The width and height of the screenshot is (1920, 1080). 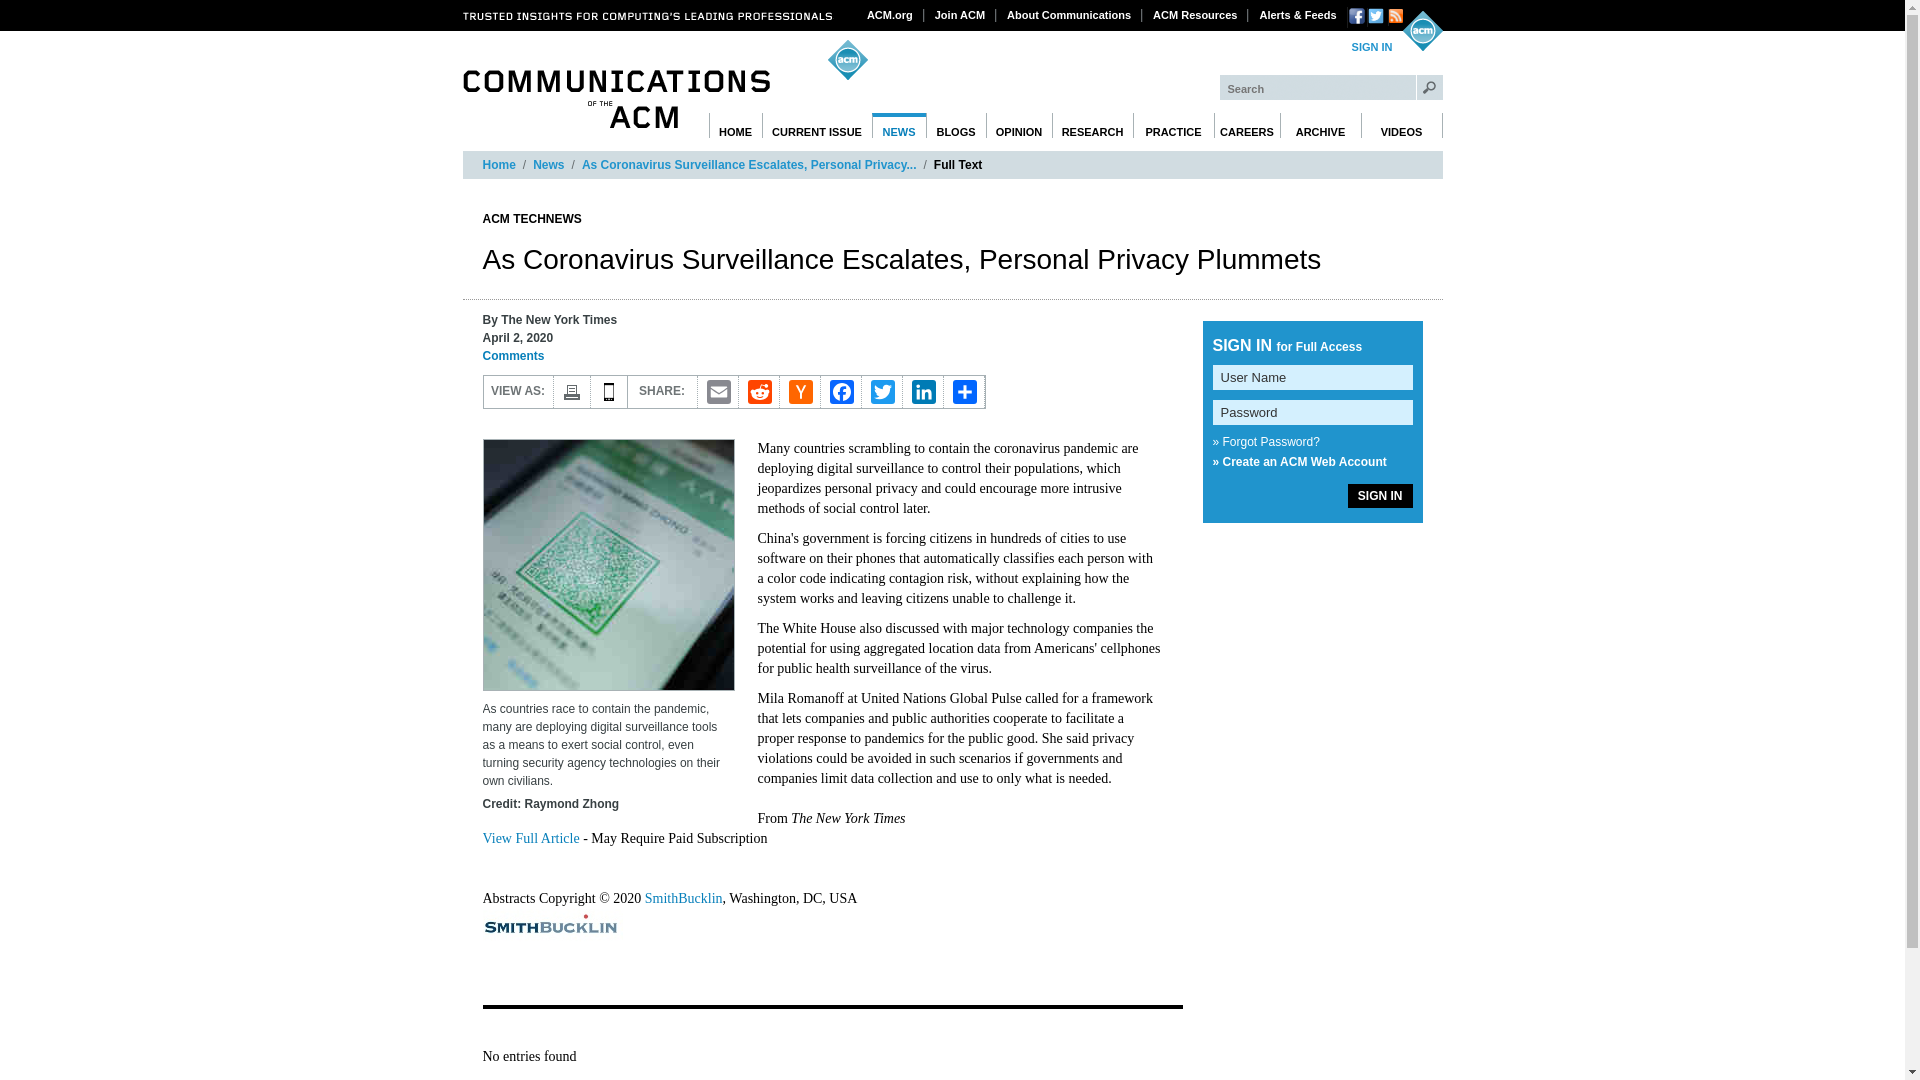 I want to click on RESEARCH, so click(x=1093, y=126).